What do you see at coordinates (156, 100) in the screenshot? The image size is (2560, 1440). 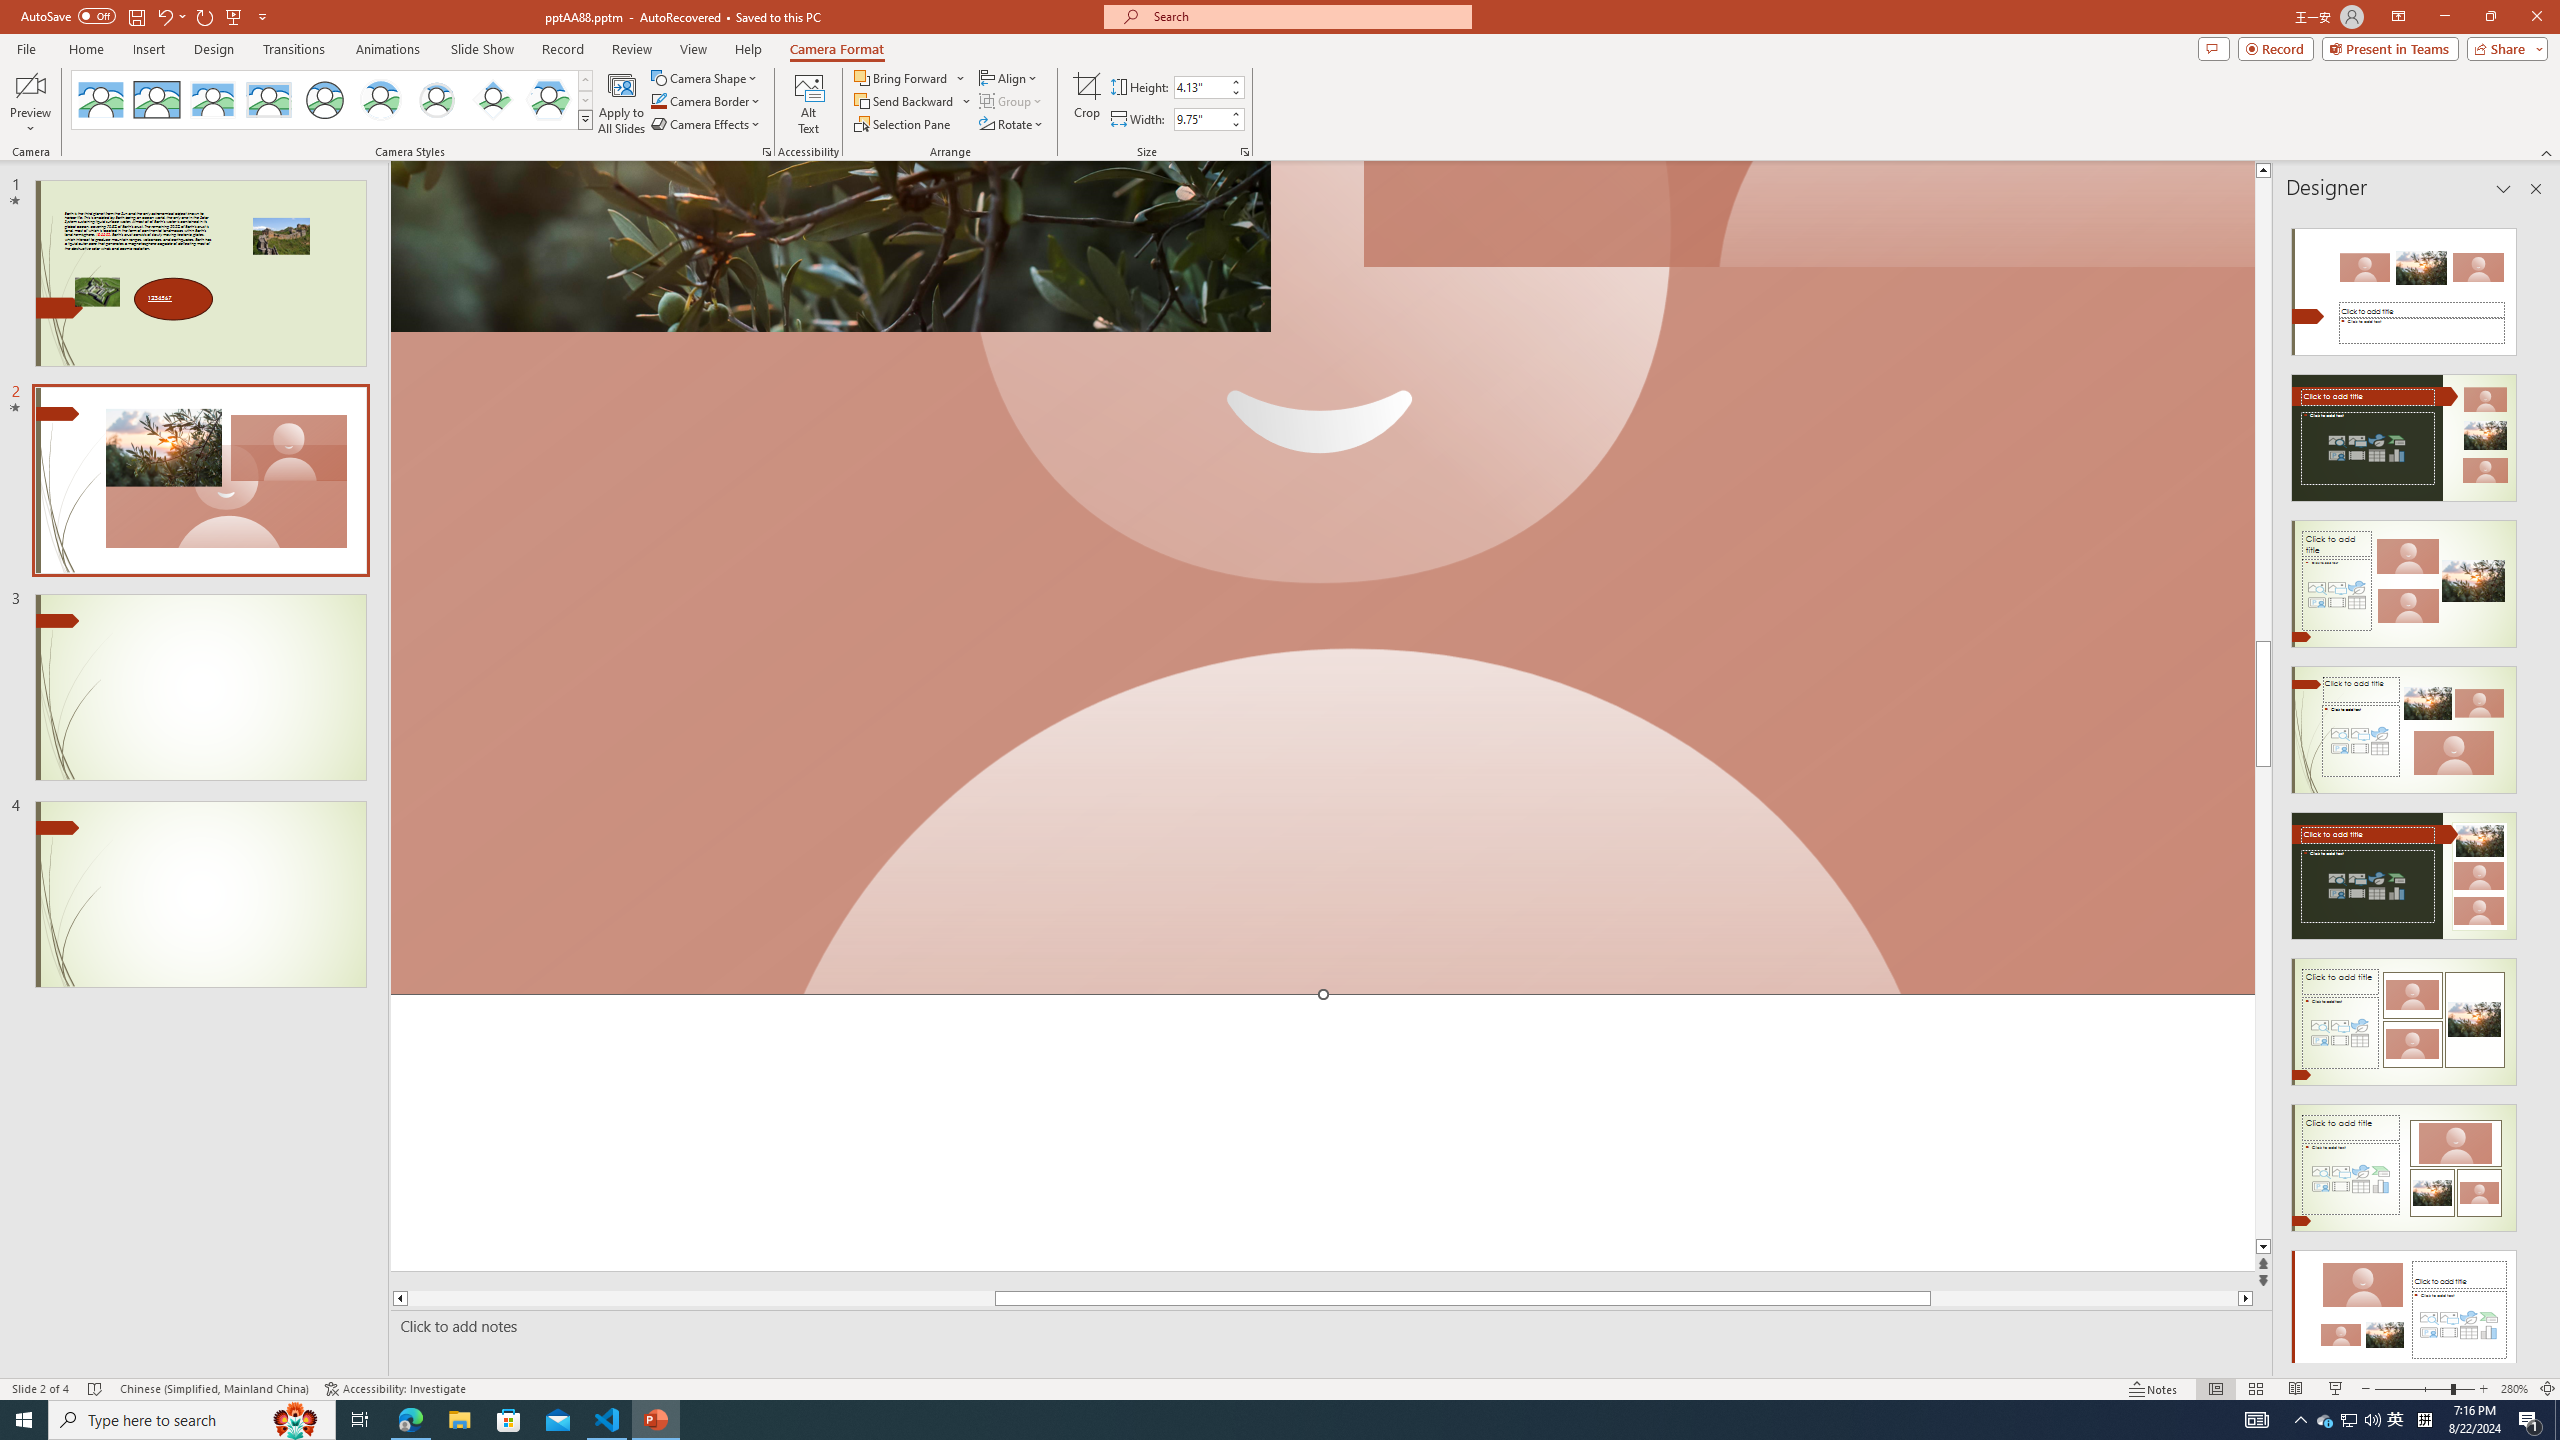 I see `Simple Frame Rectangle` at bounding box center [156, 100].